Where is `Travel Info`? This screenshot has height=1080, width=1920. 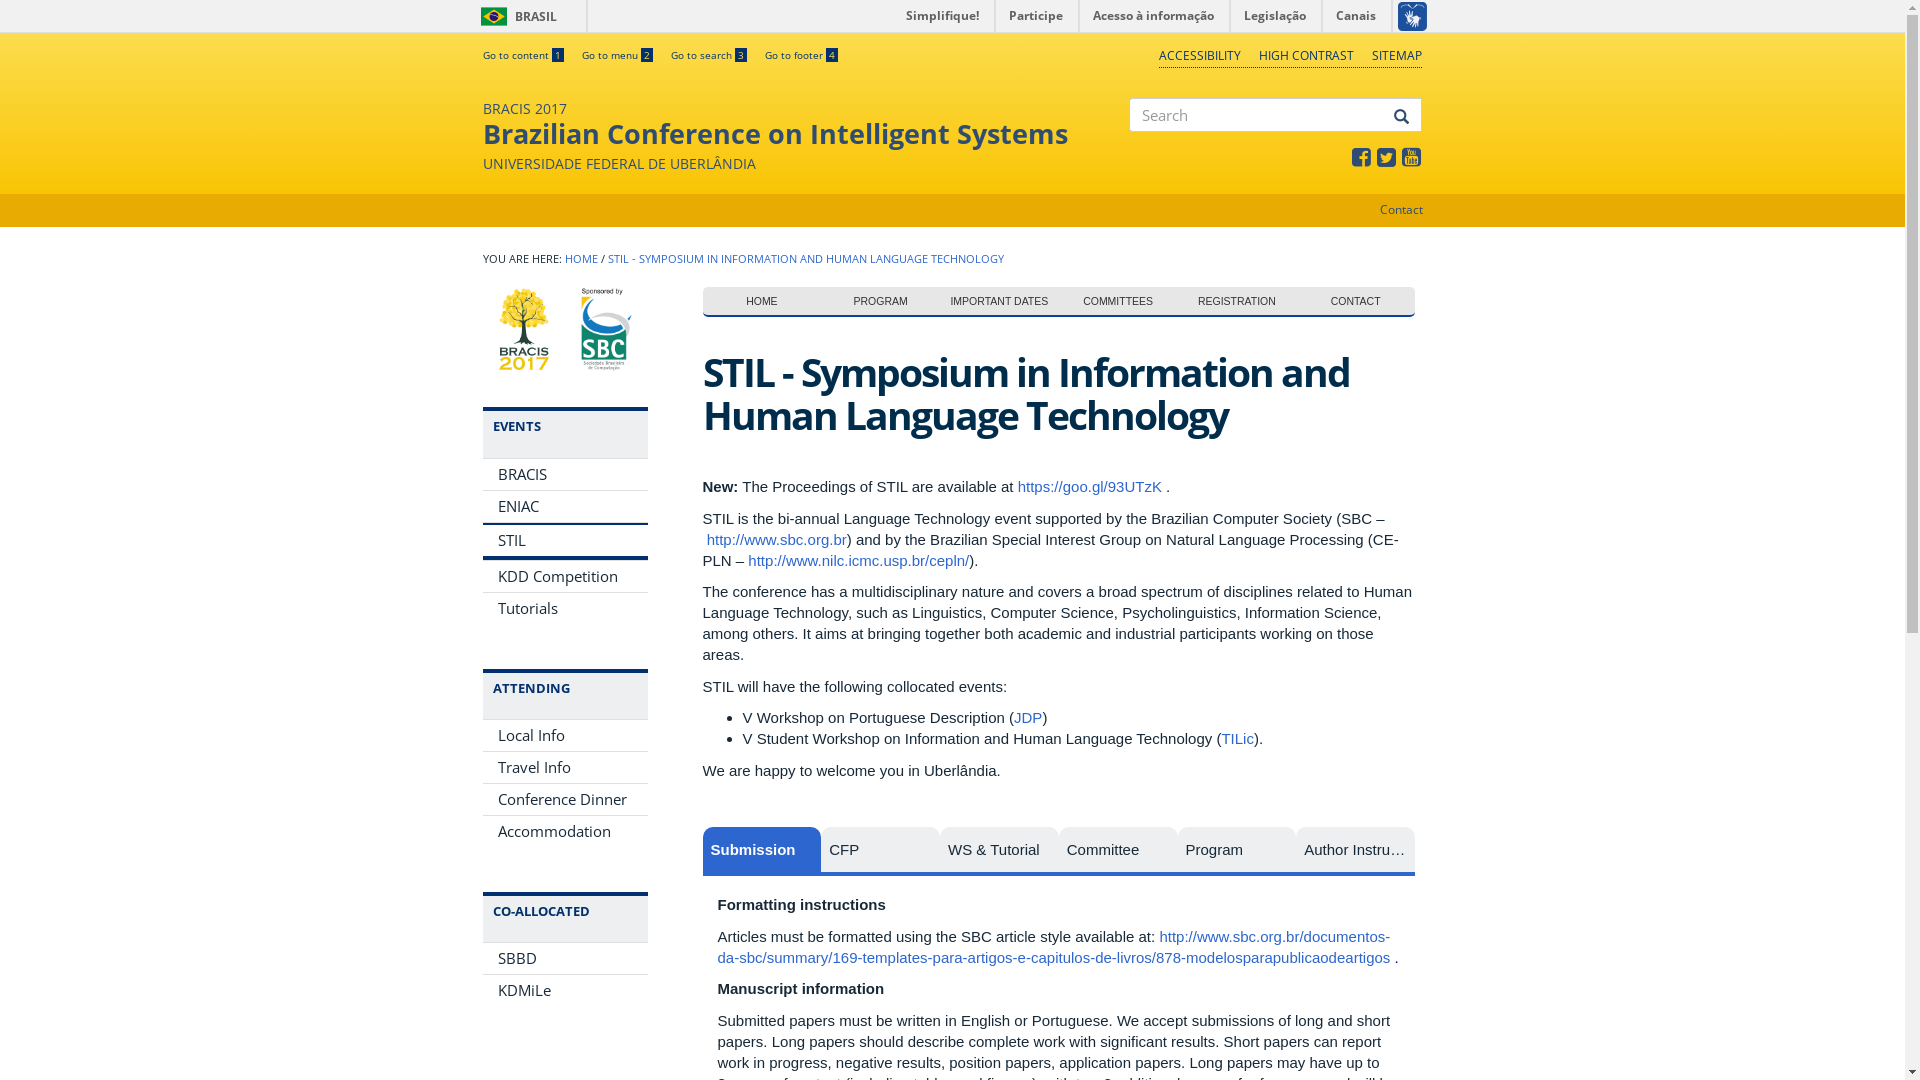
Travel Info is located at coordinates (564, 768).